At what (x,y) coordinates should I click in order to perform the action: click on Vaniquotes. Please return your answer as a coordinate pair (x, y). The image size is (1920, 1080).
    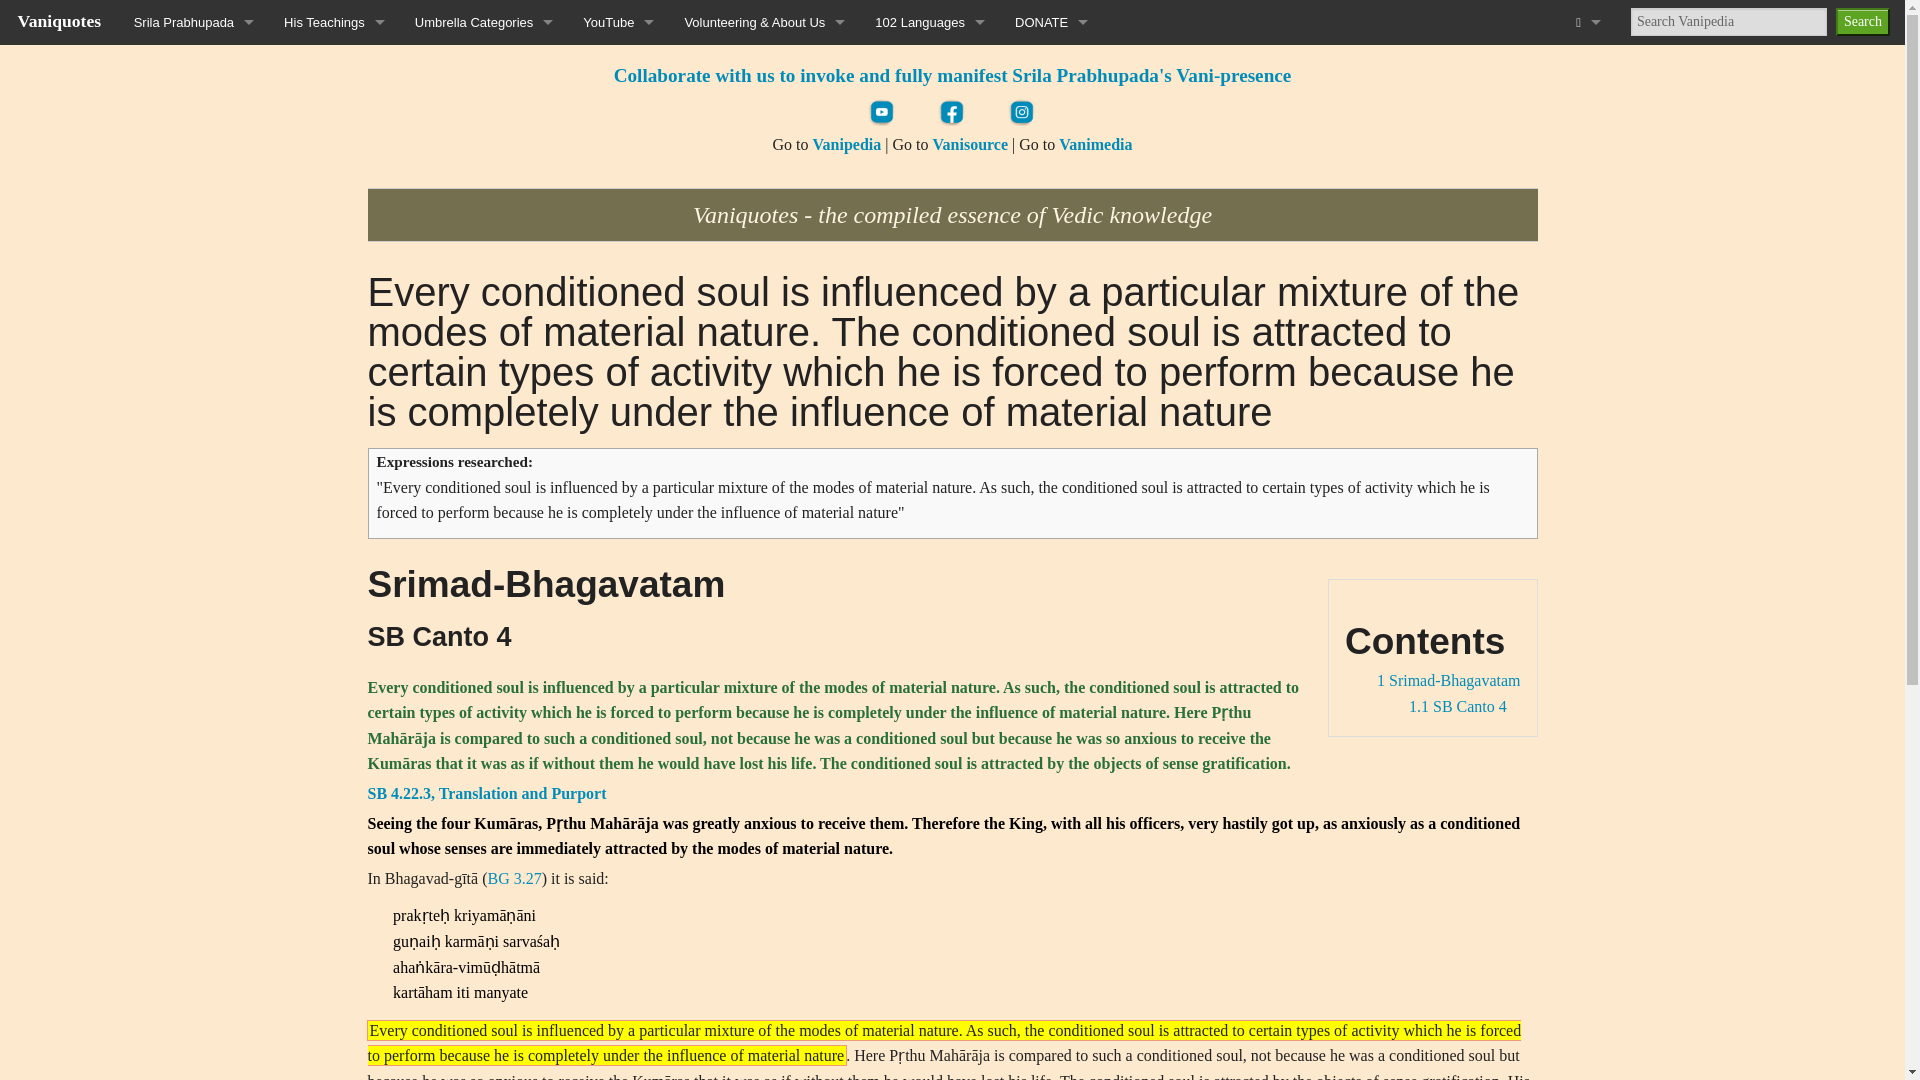
    Looking at the image, I should click on (59, 20).